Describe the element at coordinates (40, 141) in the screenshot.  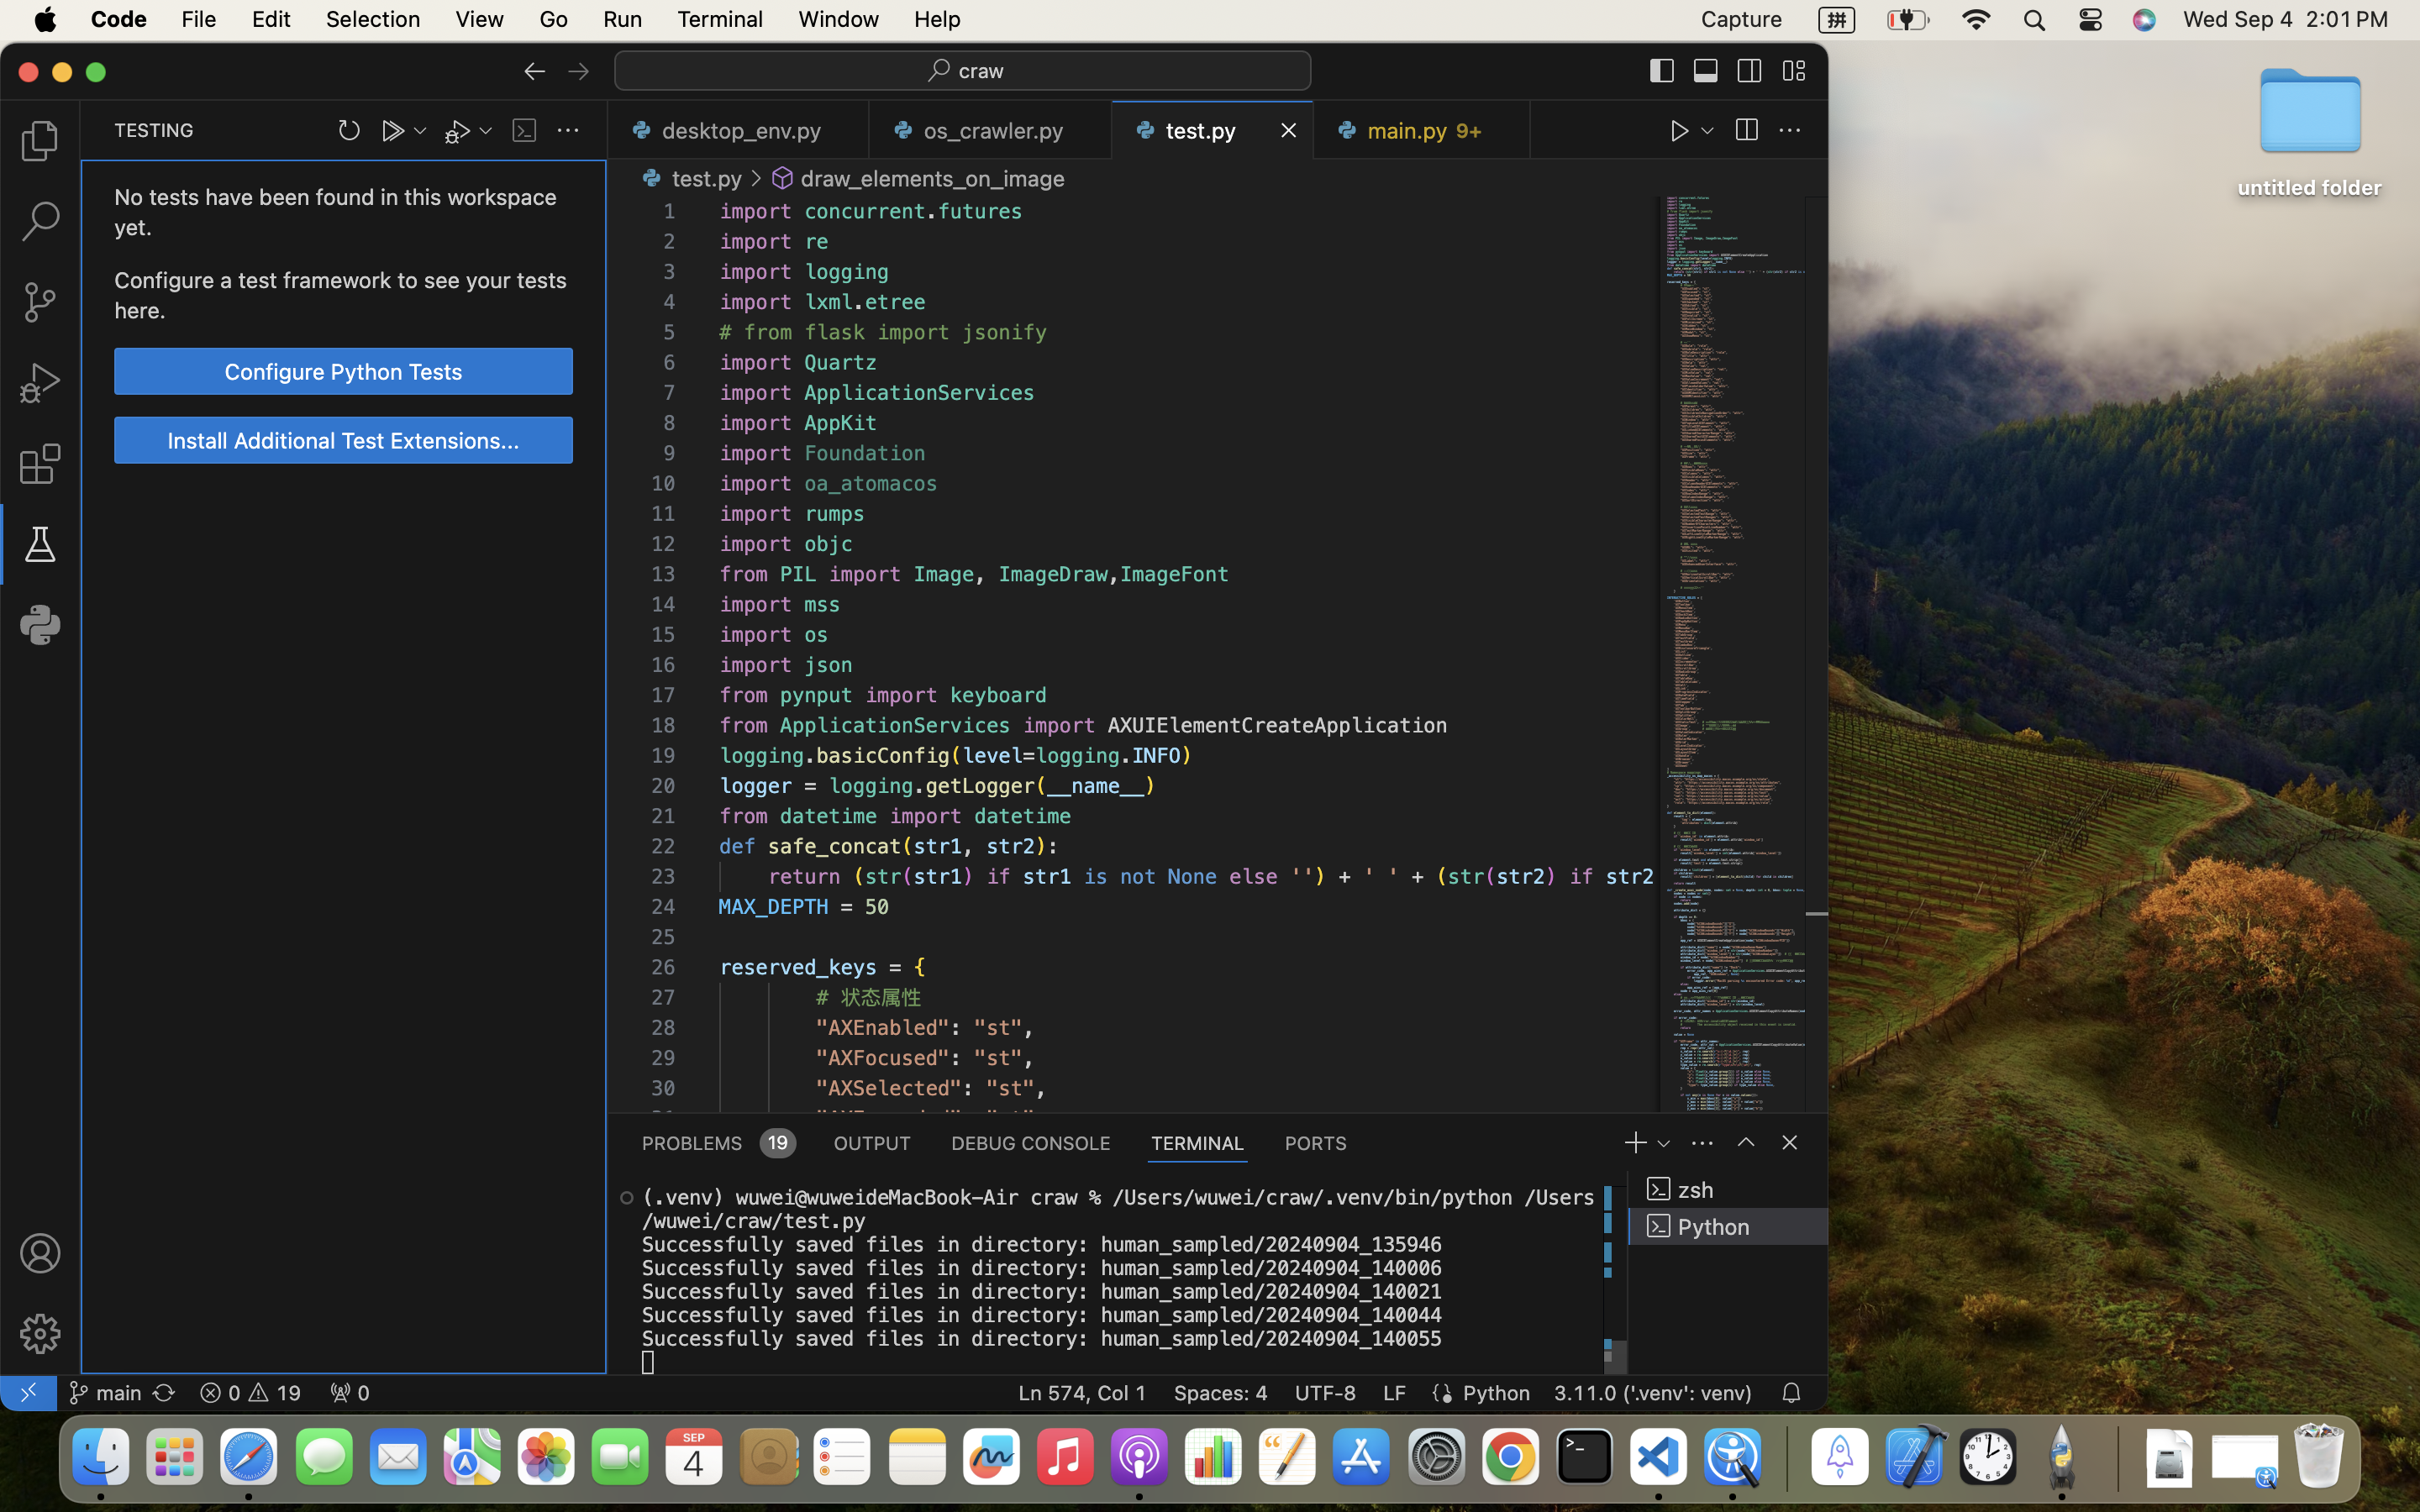
I see `0 ` at that location.